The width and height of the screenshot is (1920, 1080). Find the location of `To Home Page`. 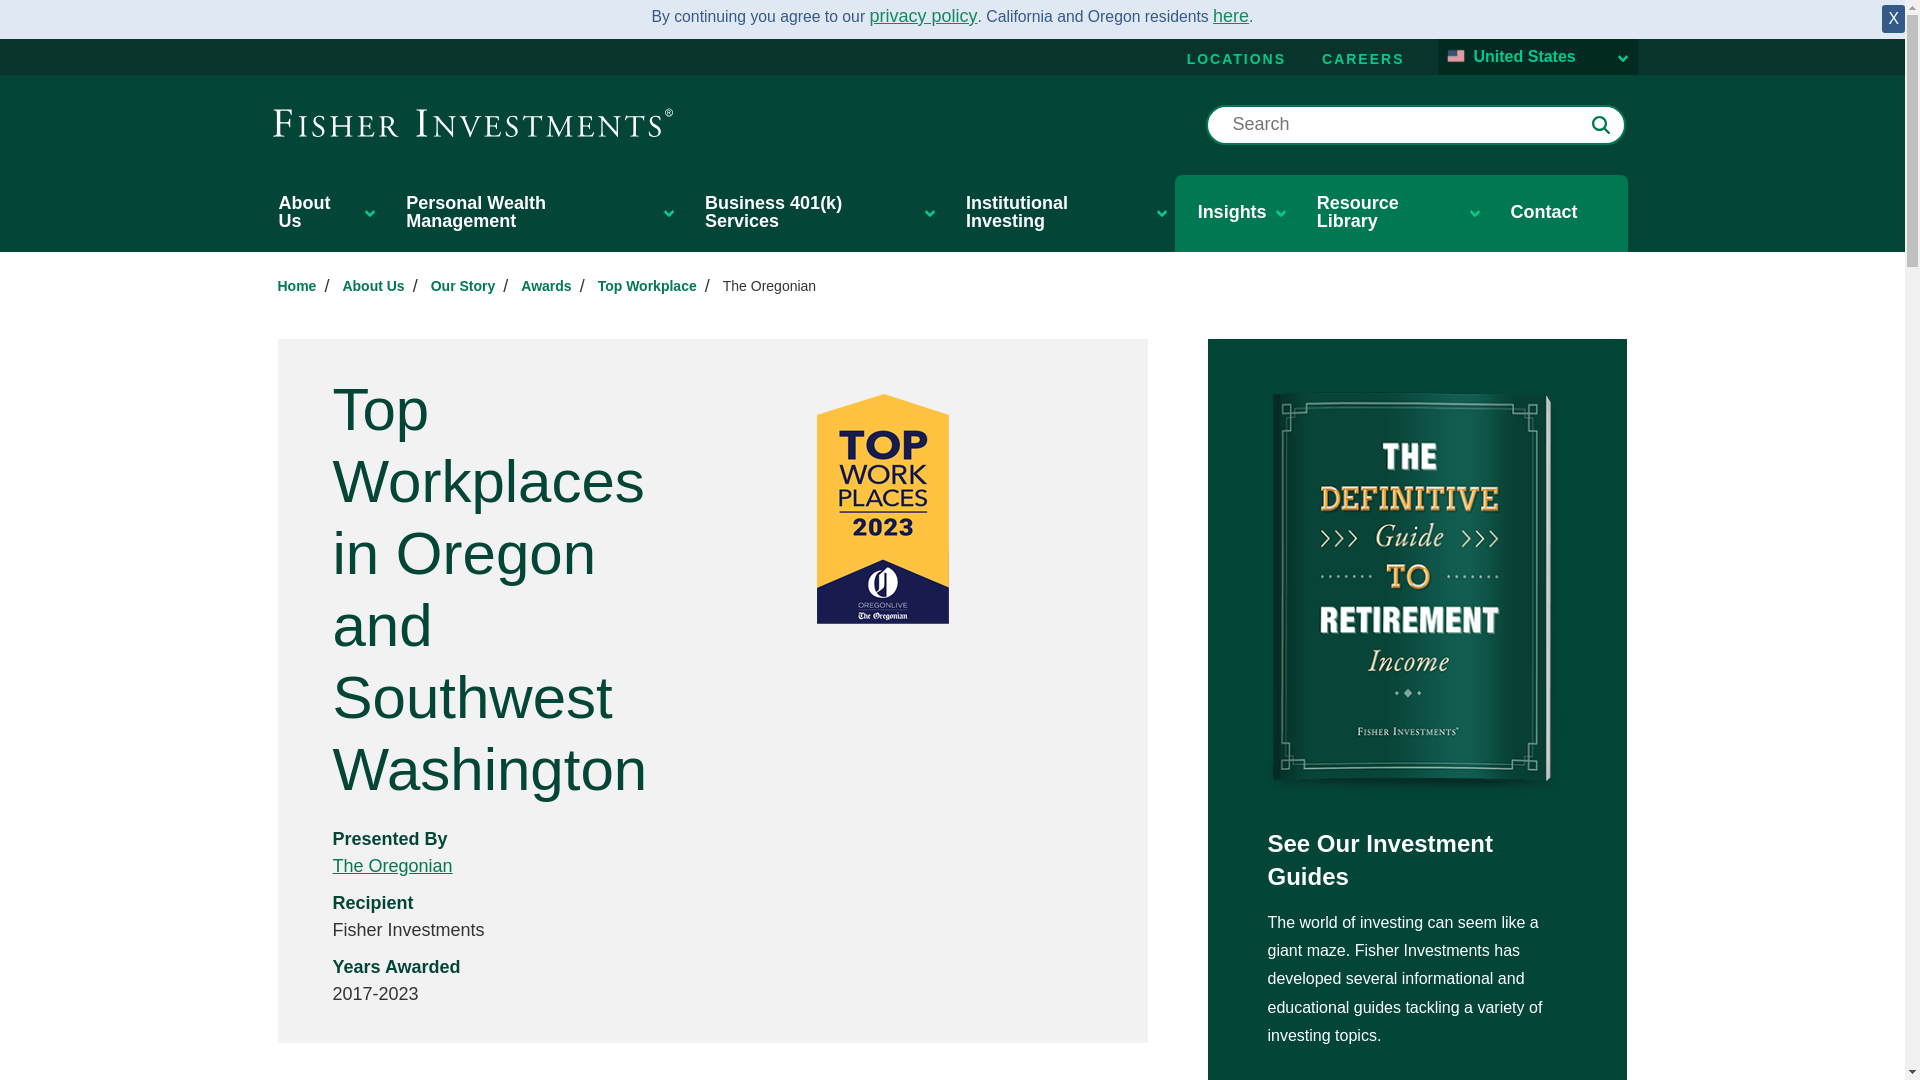

To Home Page is located at coordinates (472, 123).